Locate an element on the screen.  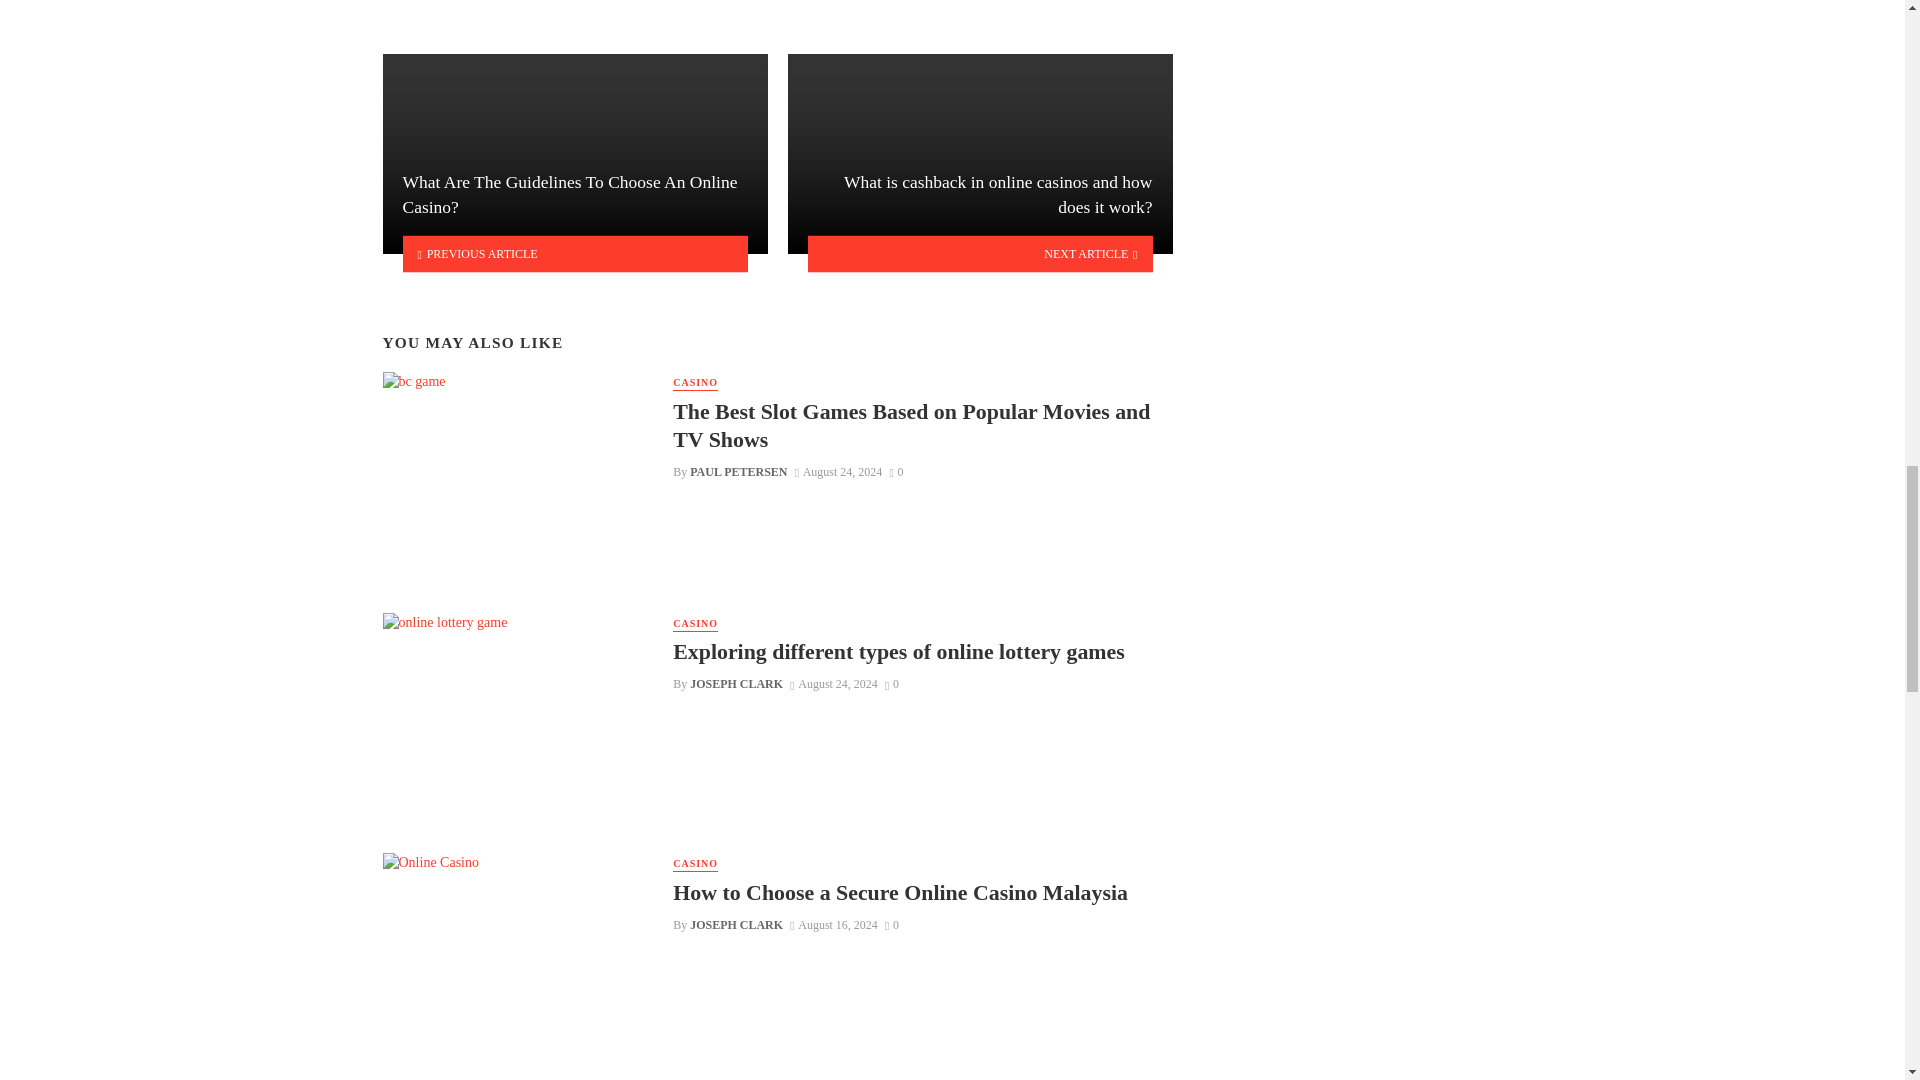
0 is located at coordinates (895, 472).